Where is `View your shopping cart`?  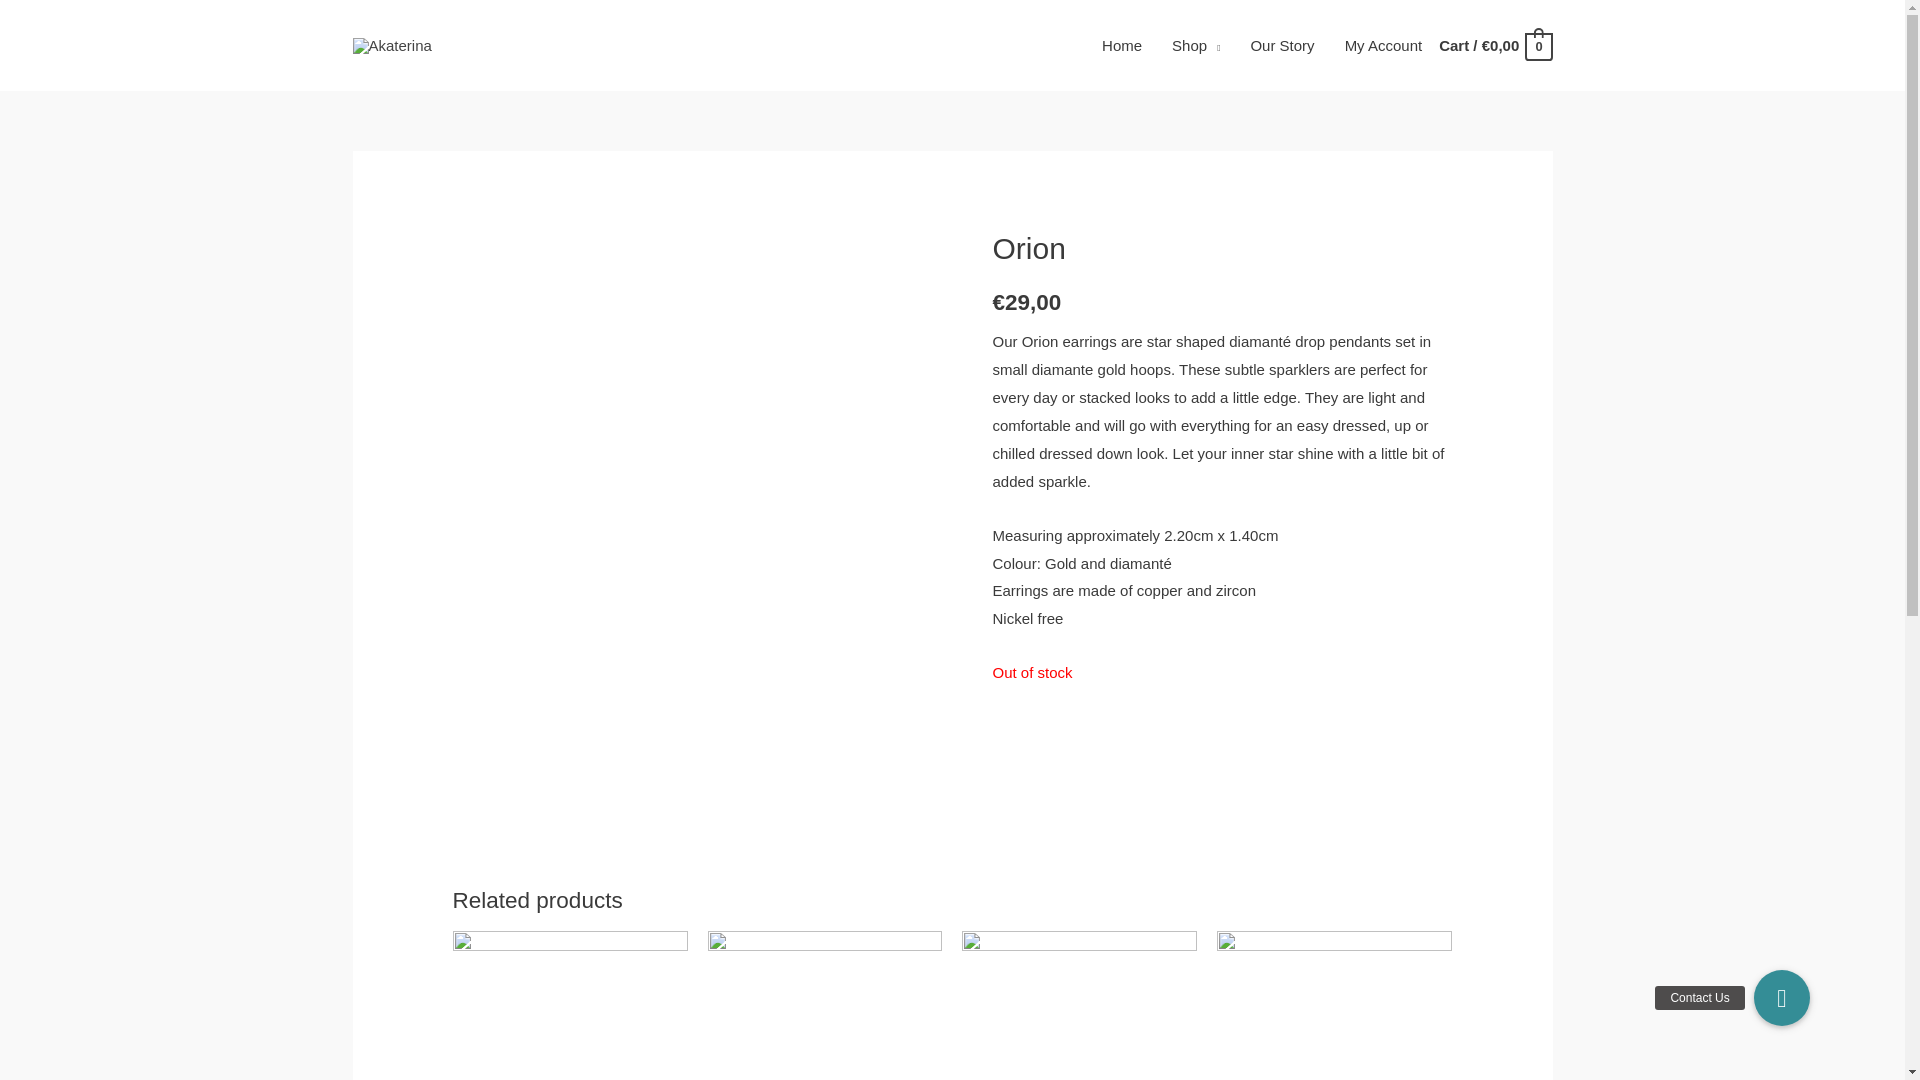
View your shopping cart is located at coordinates (1494, 46).